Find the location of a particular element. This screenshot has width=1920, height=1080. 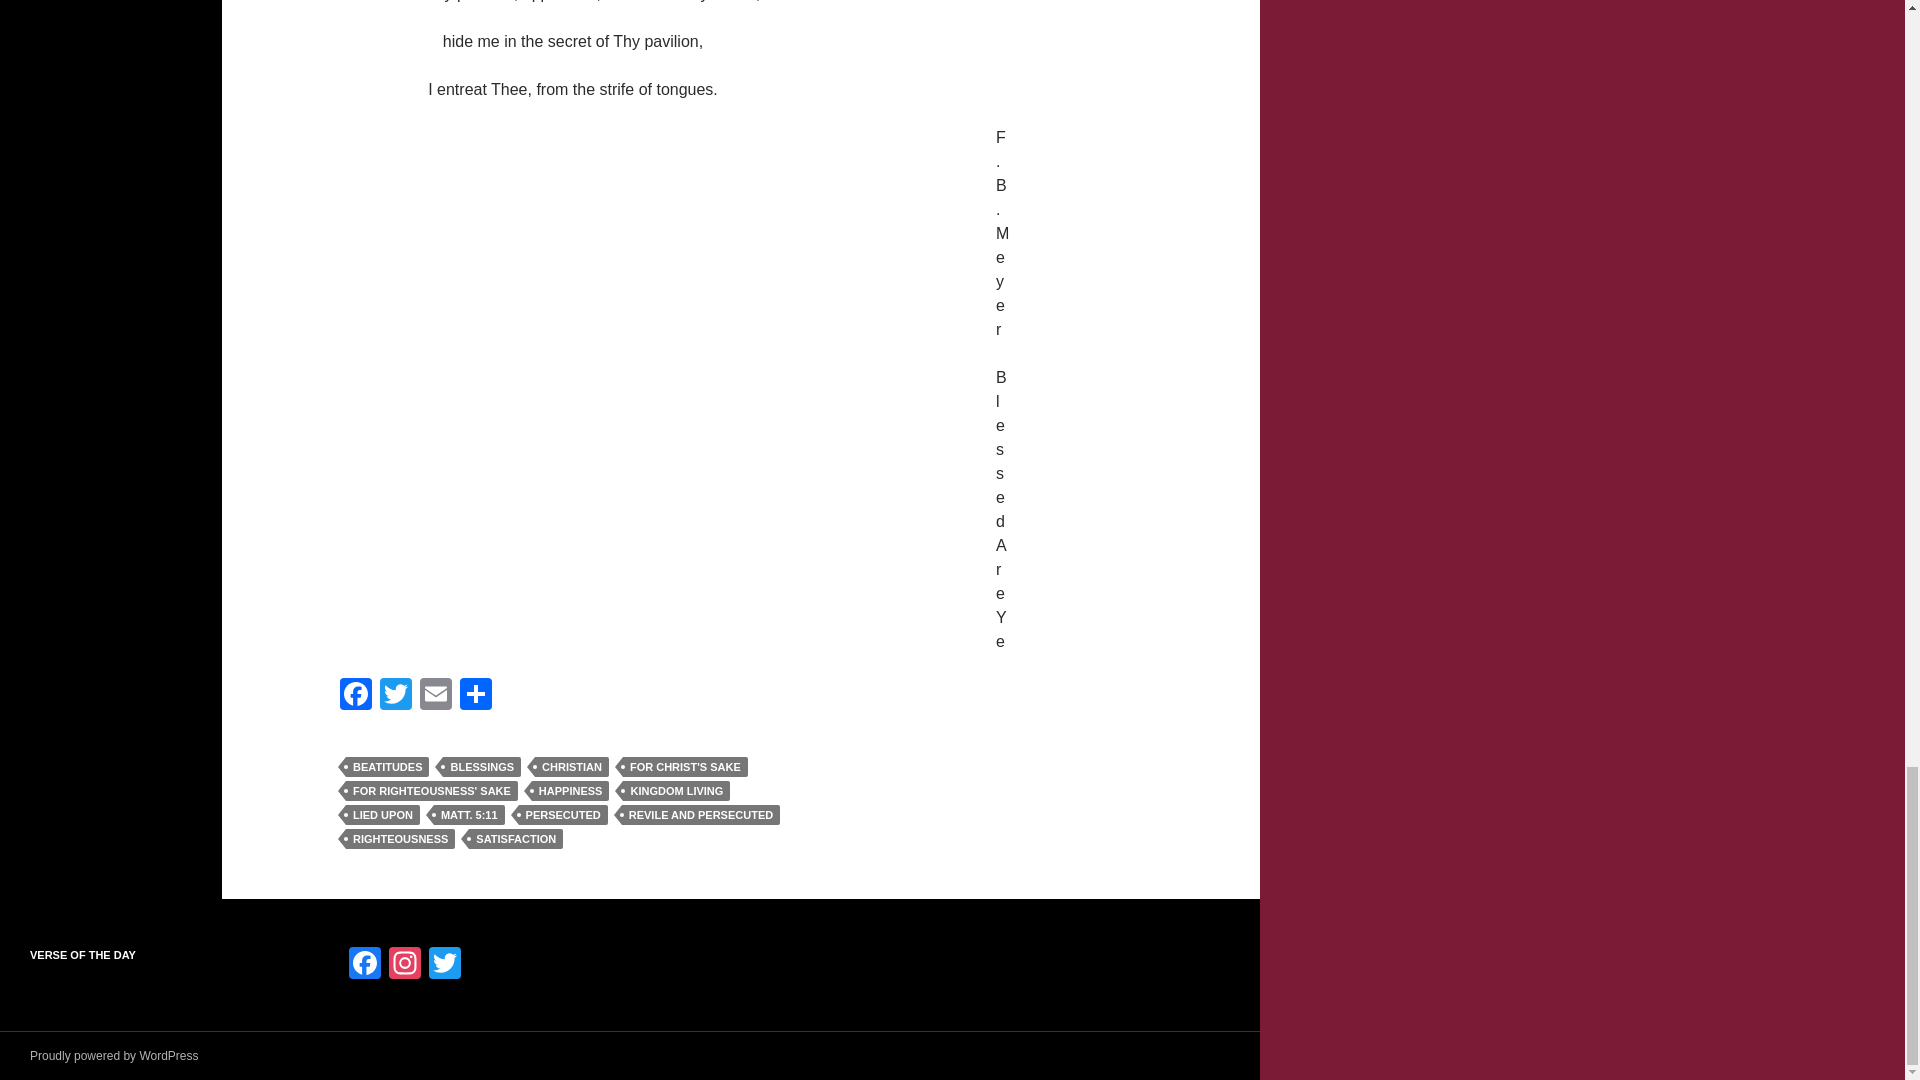

Twitter is located at coordinates (396, 696).